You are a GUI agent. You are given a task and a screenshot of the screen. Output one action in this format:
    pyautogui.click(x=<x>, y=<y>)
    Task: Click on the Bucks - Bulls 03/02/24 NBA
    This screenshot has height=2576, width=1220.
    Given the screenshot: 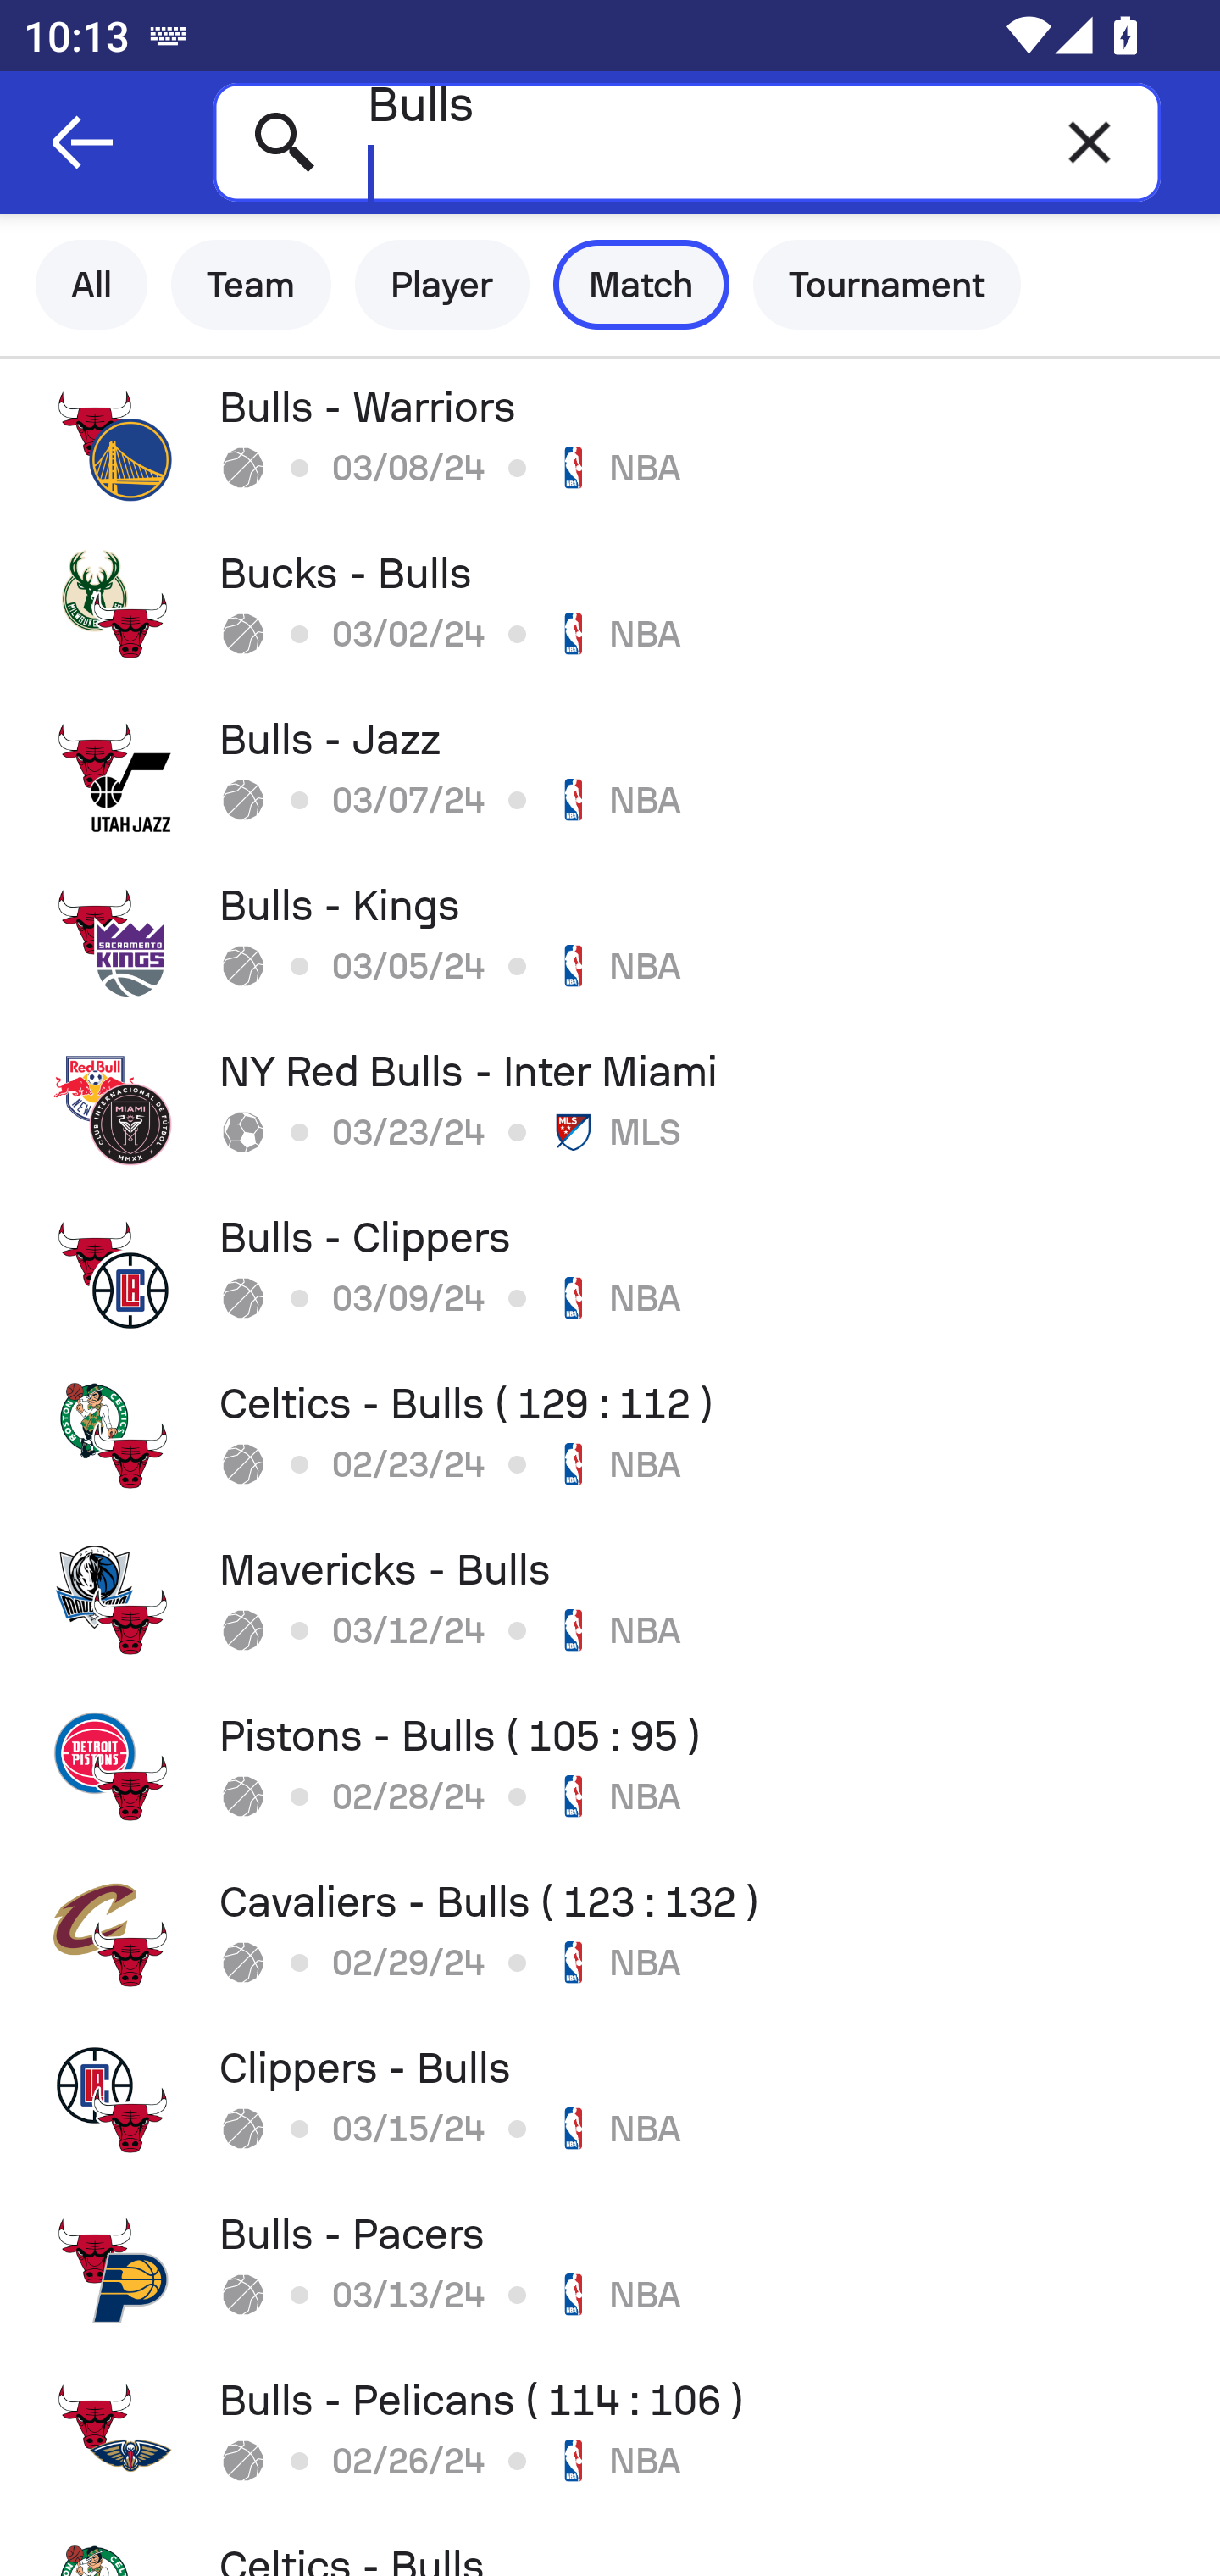 What is the action you would take?
    pyautogui.click(x=610, y=608)
    